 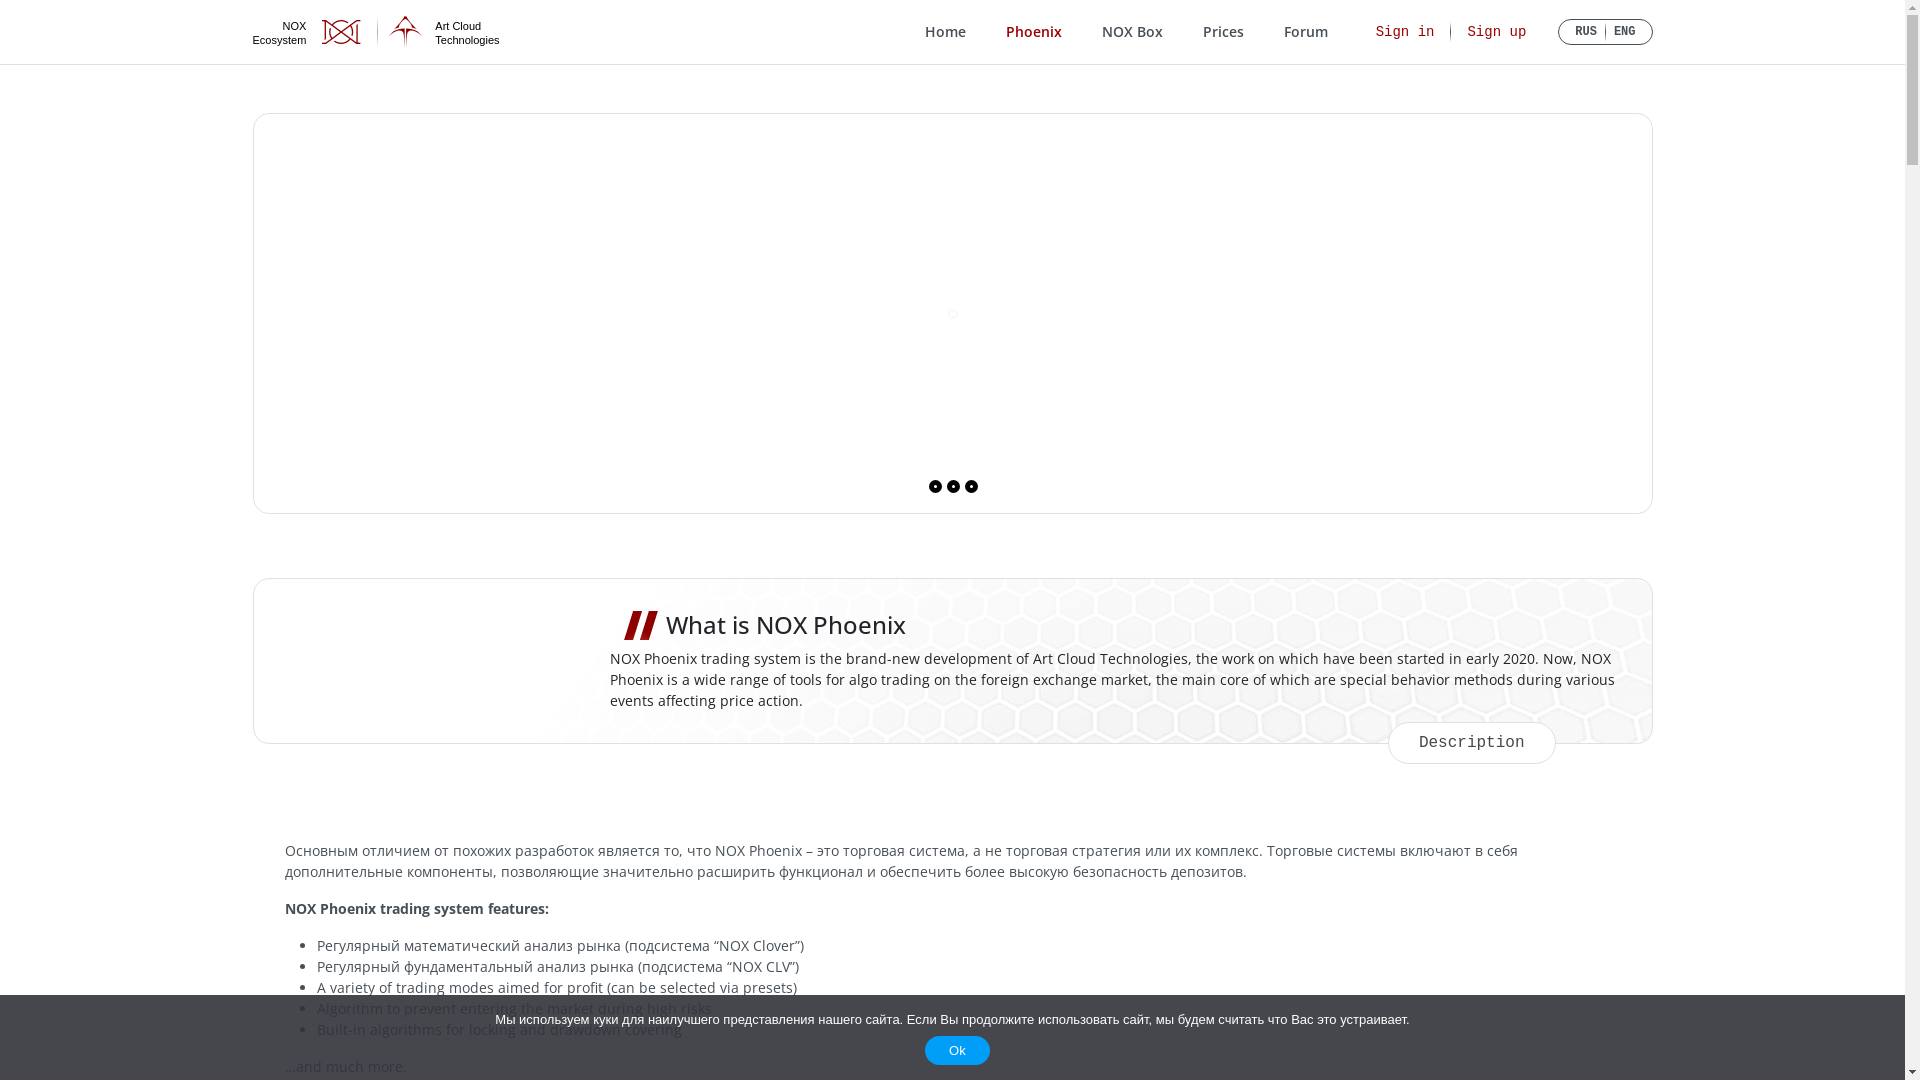 What do you see at coordinates (946, 32) in the screenshot?
I see `Home` at bounding box center [946, 32].